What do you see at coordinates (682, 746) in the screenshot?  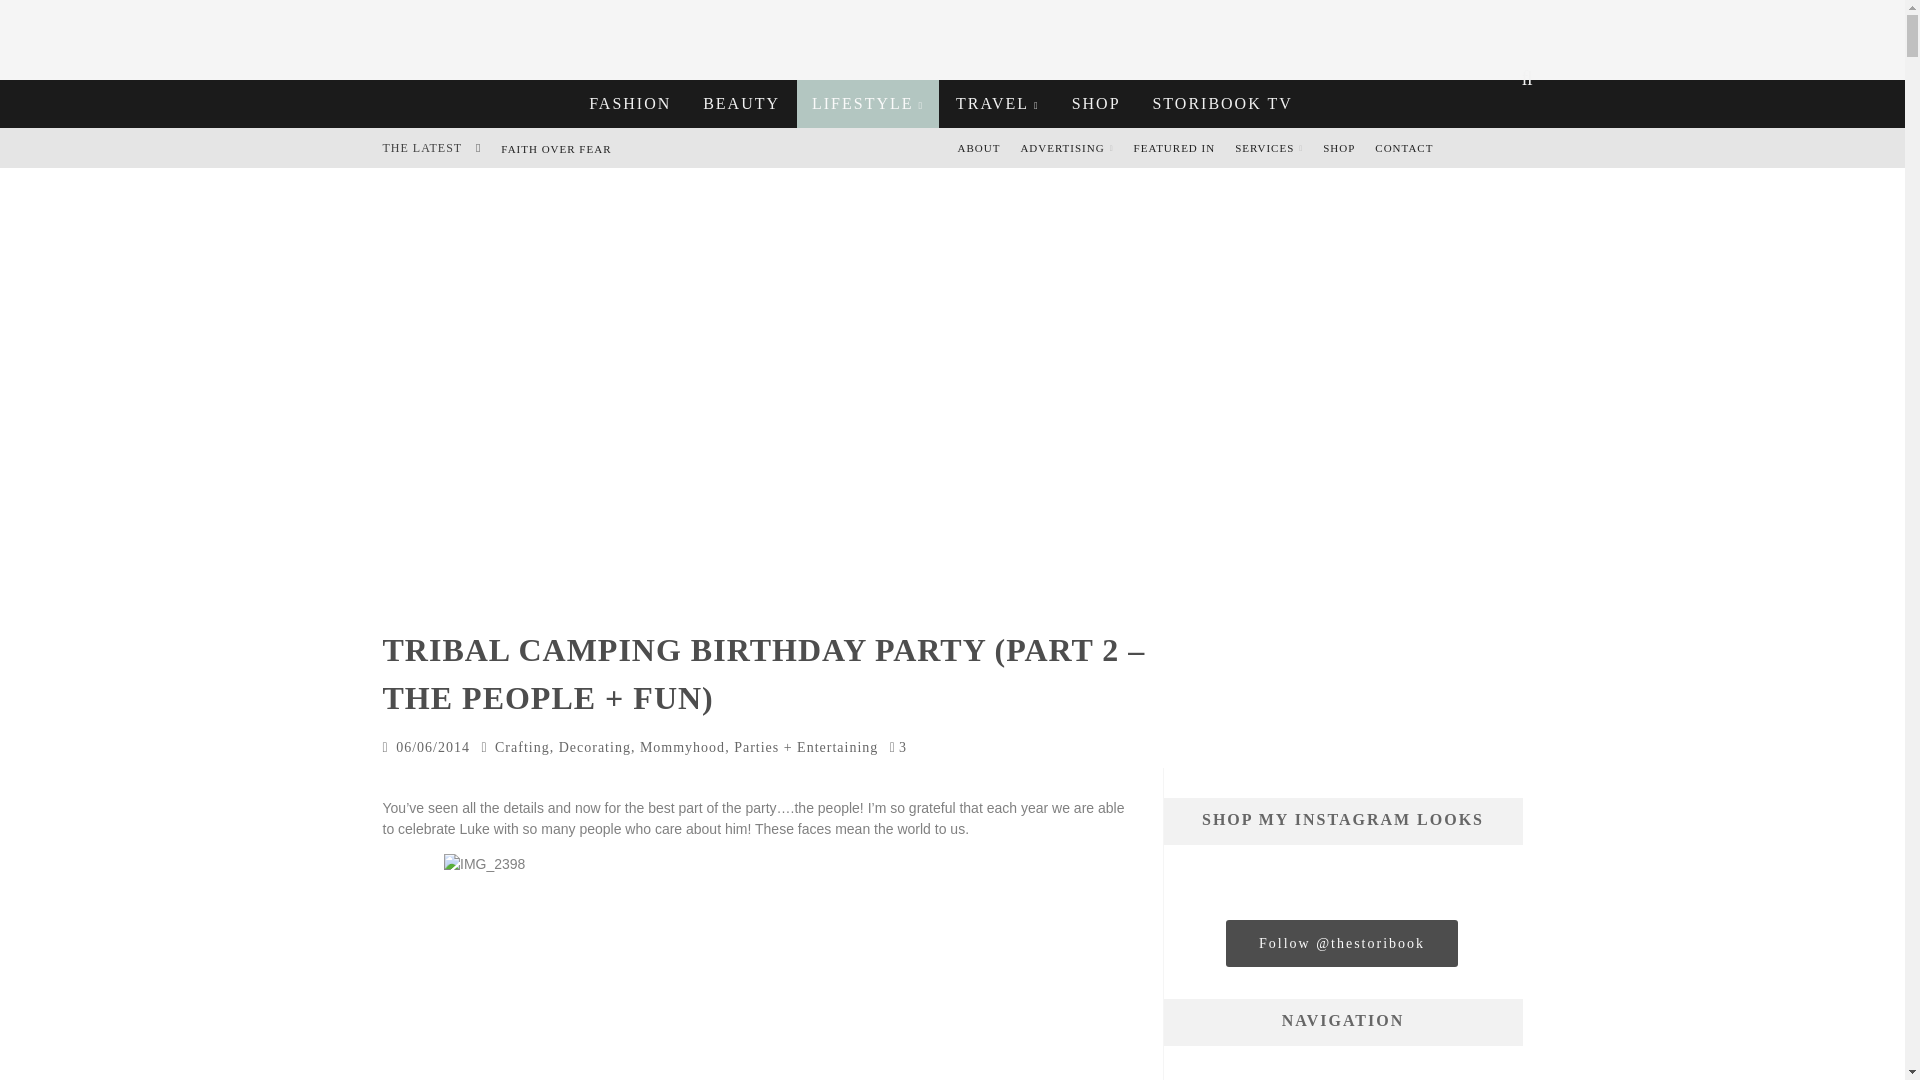 I see `View all posts in Mommyhood` at bounding box center [682, 746].